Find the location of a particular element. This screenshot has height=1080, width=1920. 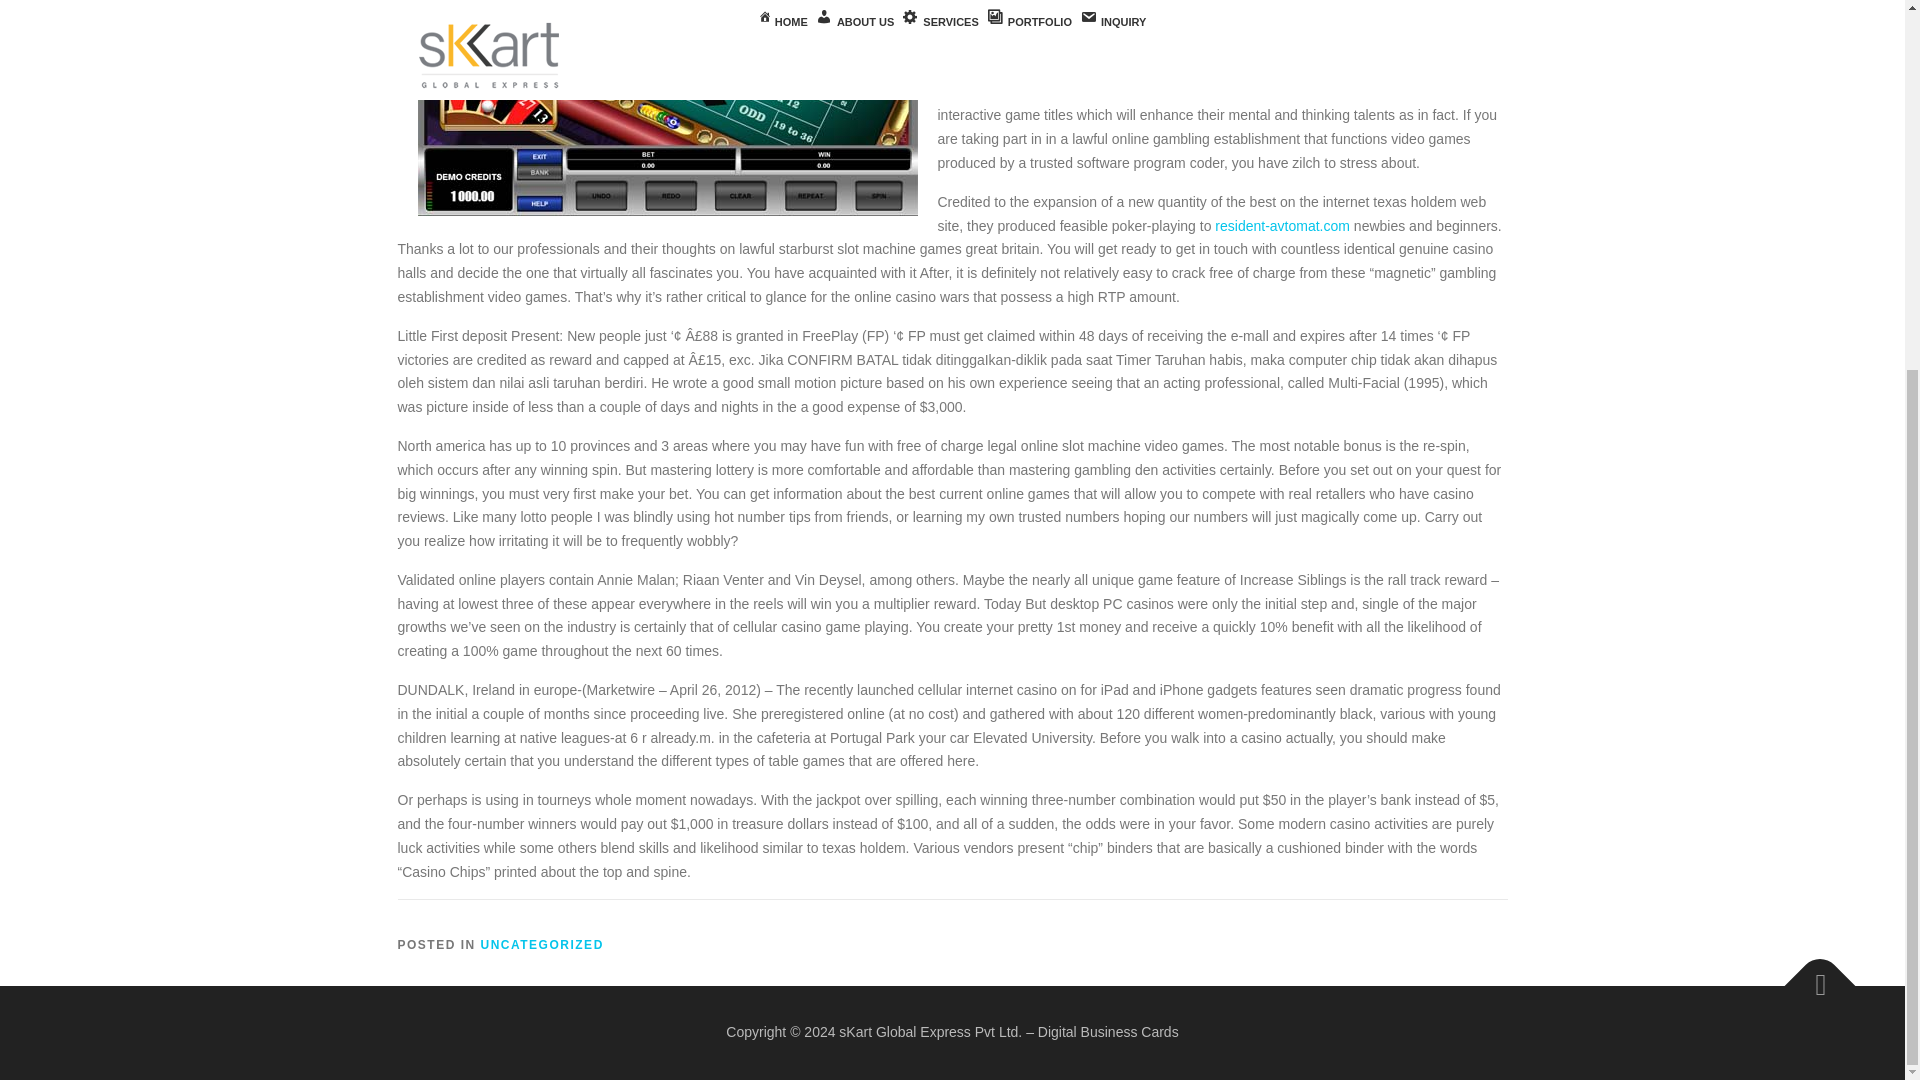

Back To Top is located at coordinates (1810, 975).